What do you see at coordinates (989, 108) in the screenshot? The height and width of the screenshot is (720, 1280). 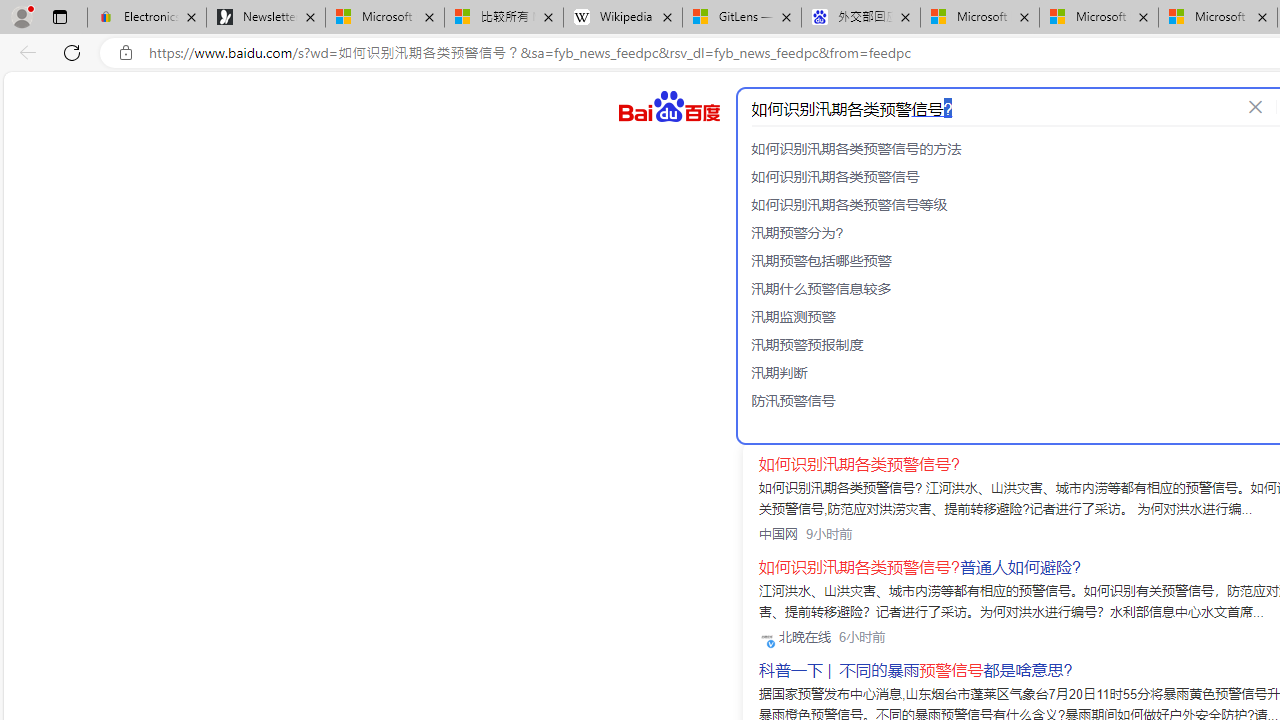 I see `AutomationID: kw` at bounding box center [989, 108].